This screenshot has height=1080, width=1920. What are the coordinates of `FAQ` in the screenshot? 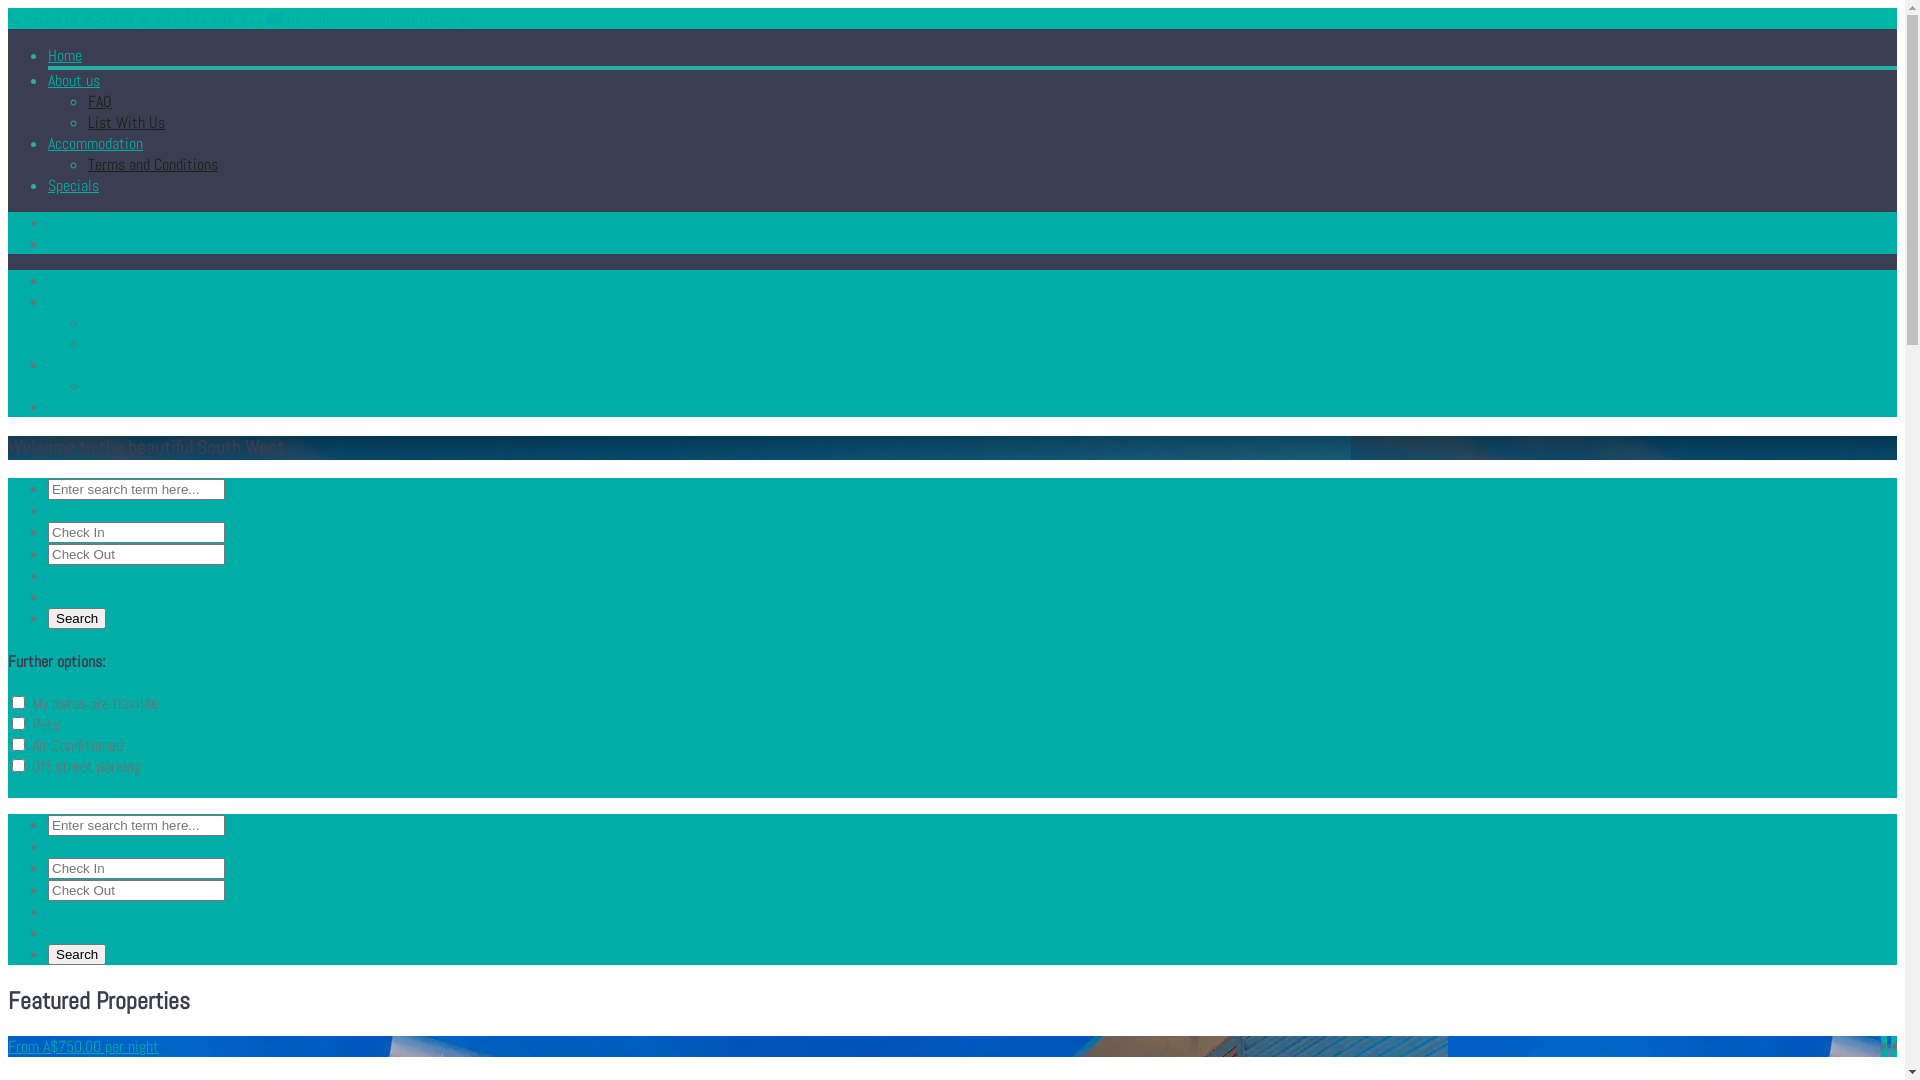 It's located at (100, 322).